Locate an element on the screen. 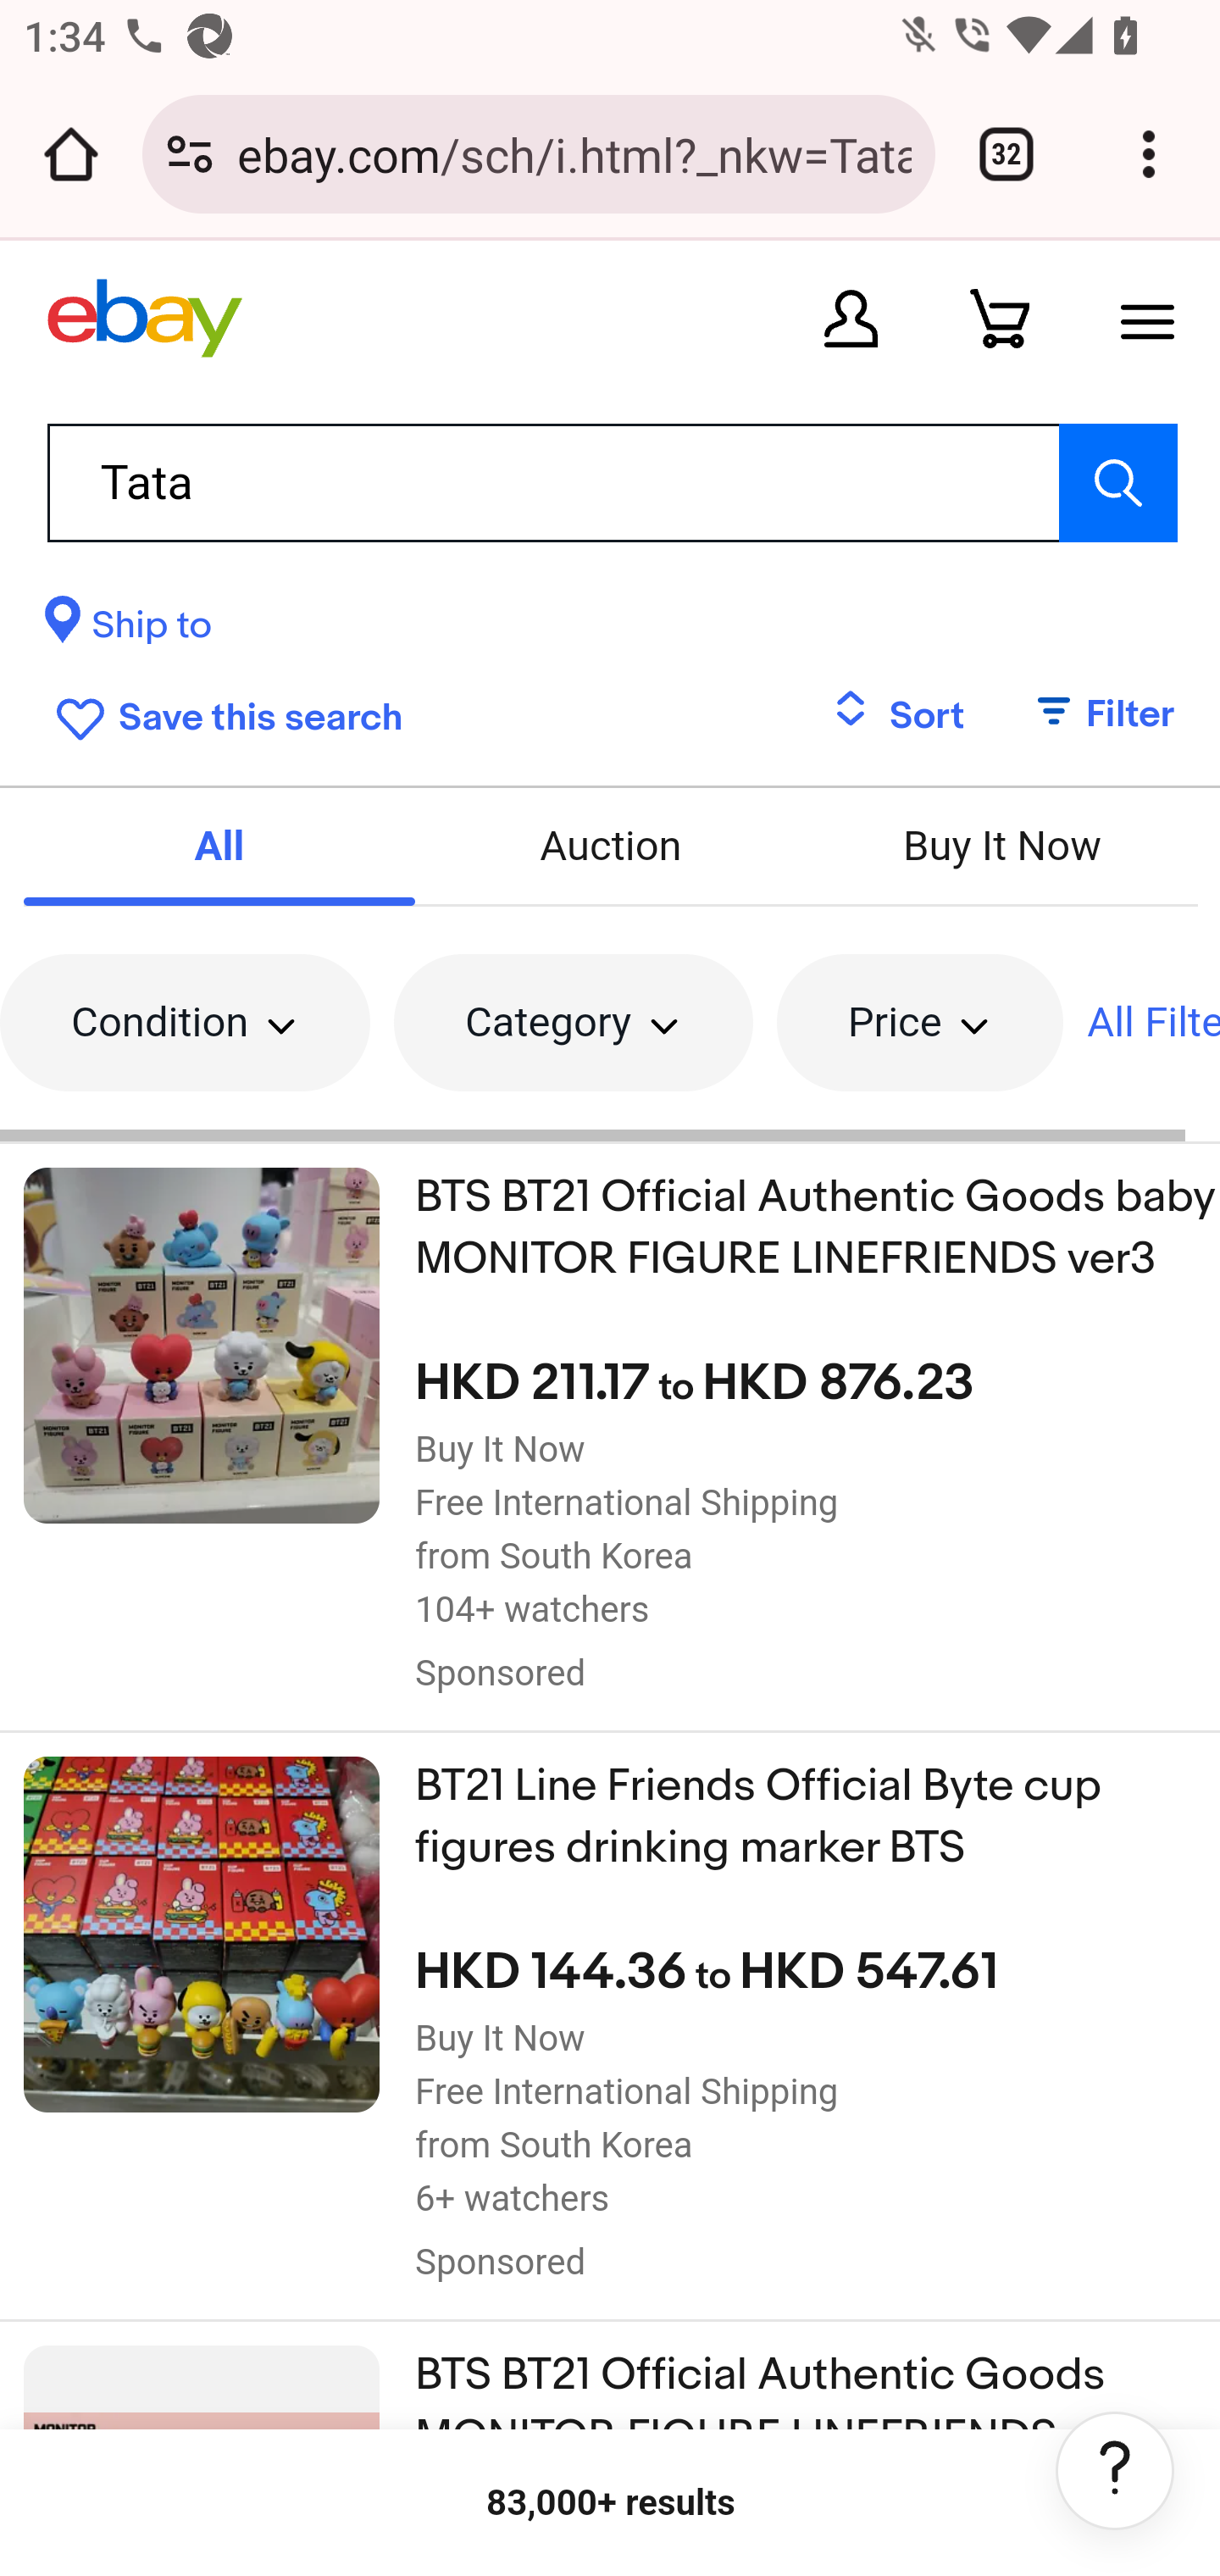  Buy It Now is located at coordinates (1003, 847).